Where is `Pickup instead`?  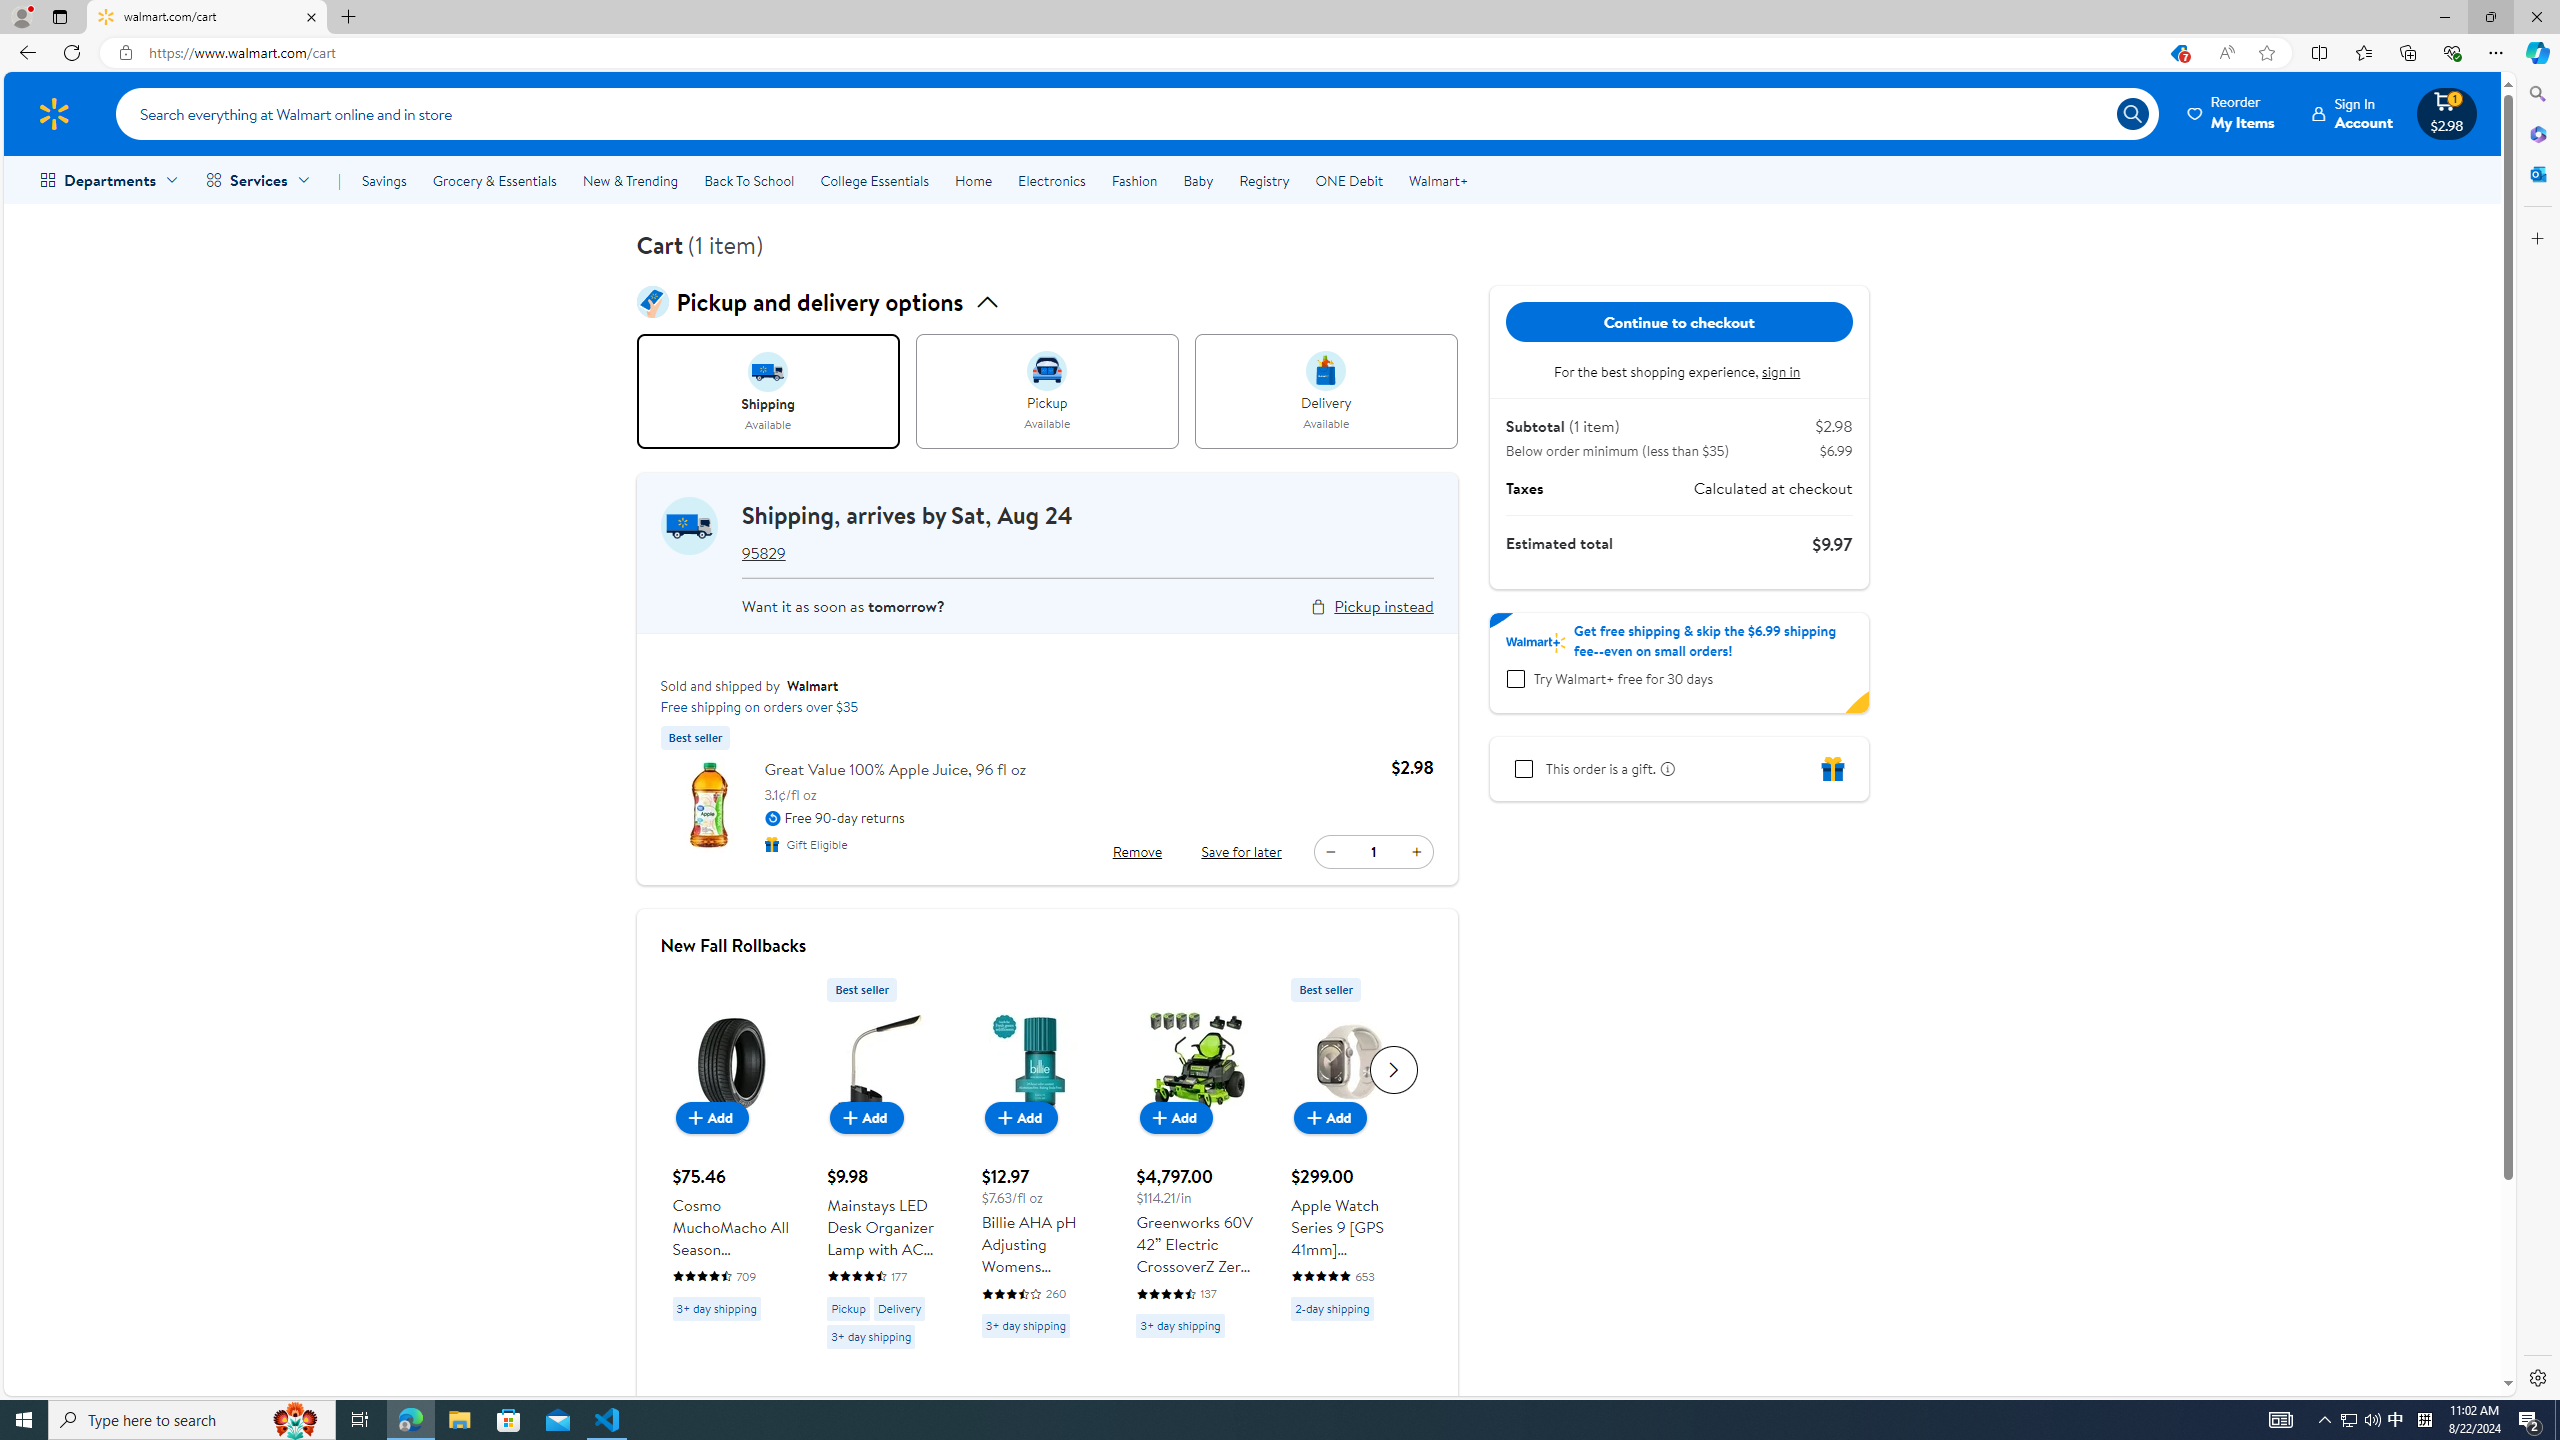
Pickup instead is located at coordinates (1383, 606).